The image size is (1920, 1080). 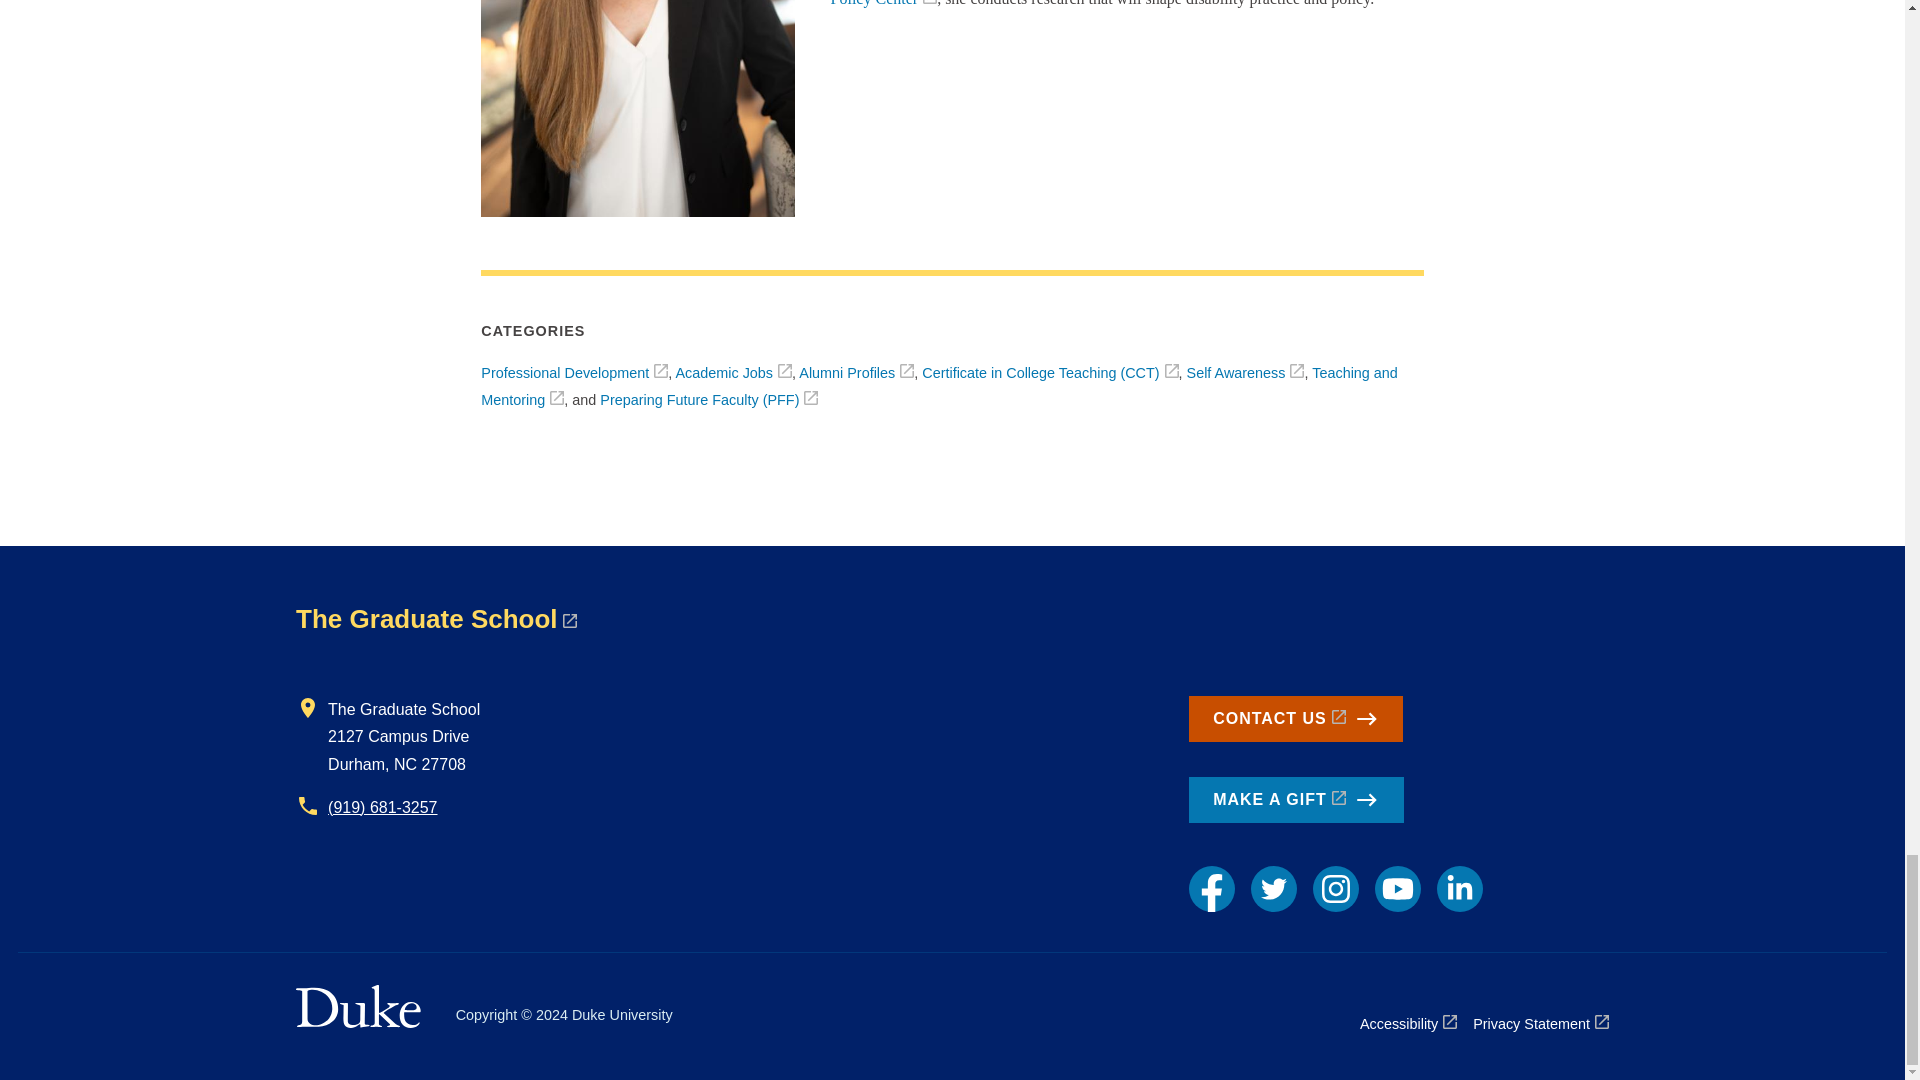 What do you see at coordinates (1211, 888) in the screenshot?
I see `Facebook link` at bounding box center [1211, 888].